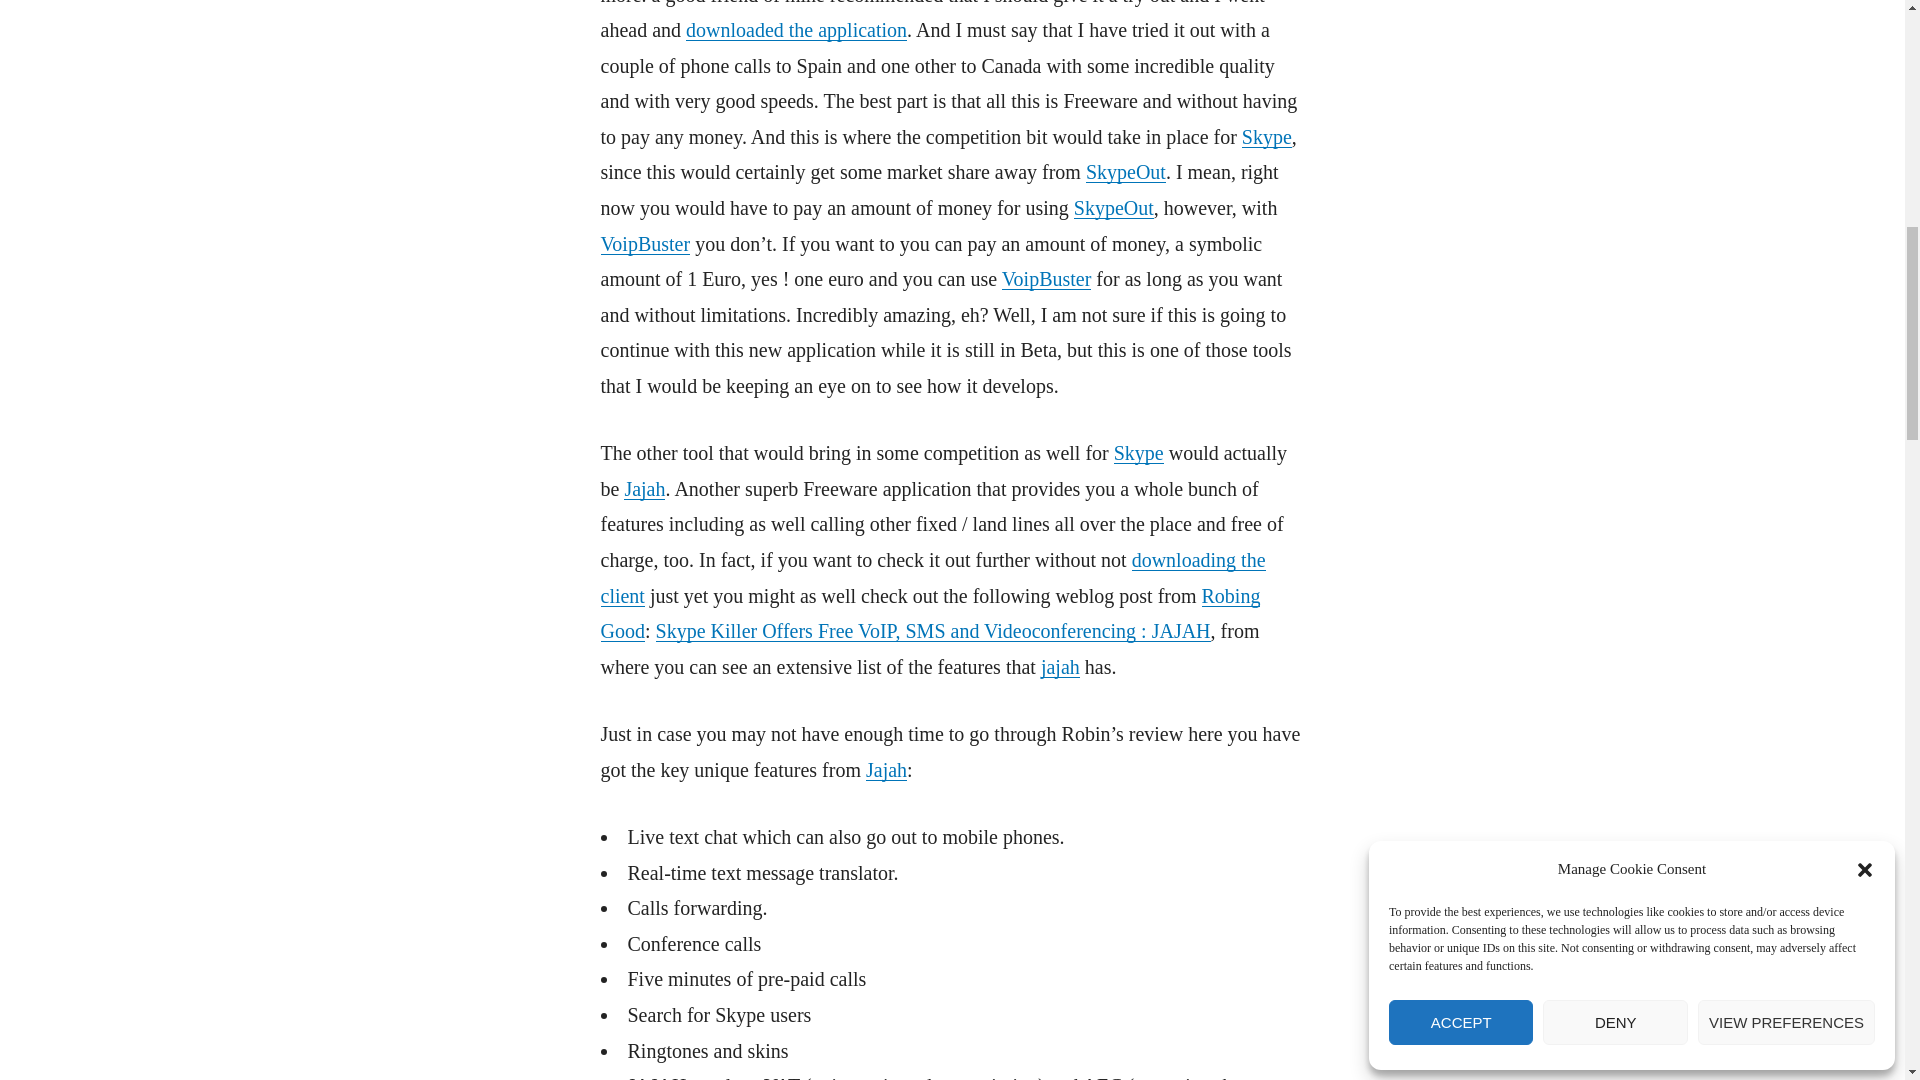 The width and height of the screenshot is (1920, 1080). Describe the element at coordinates (644, 244) in the screenshot. I see `VoipBuster` at that location.